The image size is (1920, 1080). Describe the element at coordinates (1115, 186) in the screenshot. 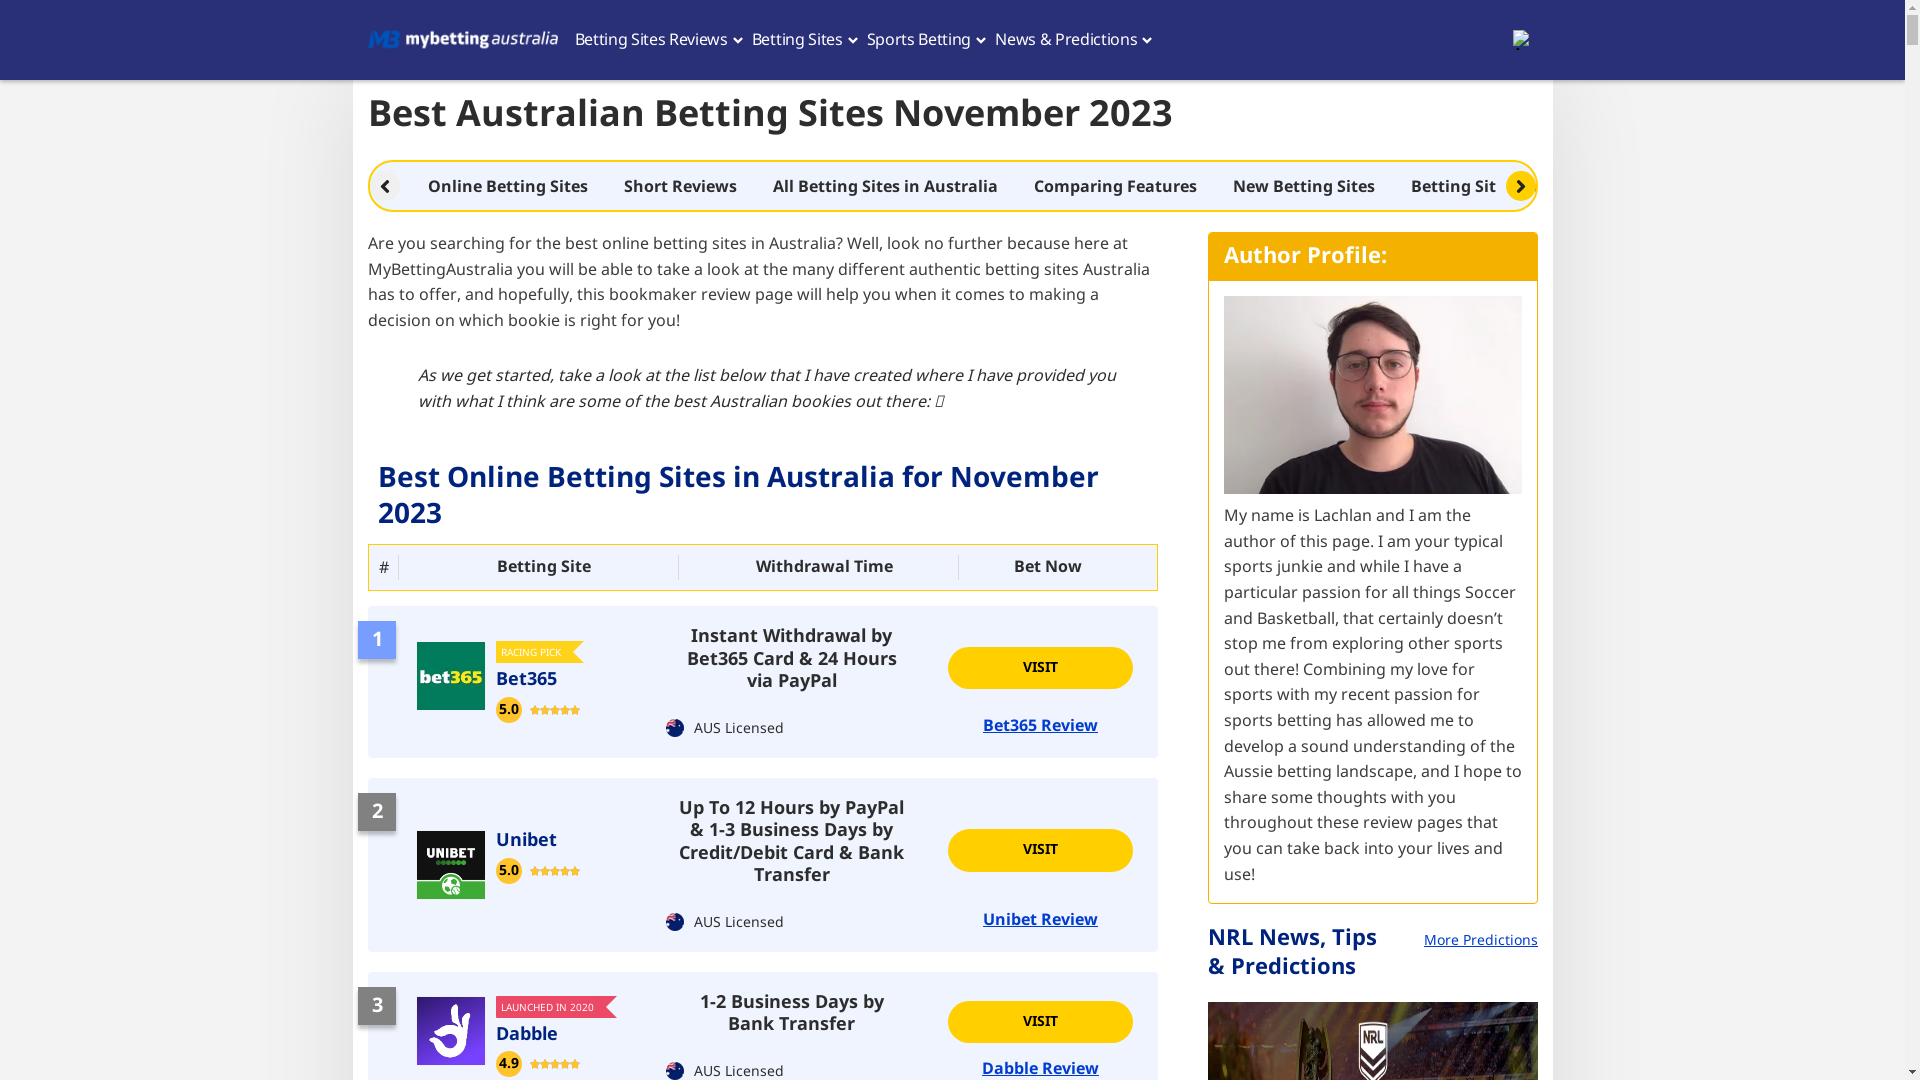

I see `Comparing Features` at that location.